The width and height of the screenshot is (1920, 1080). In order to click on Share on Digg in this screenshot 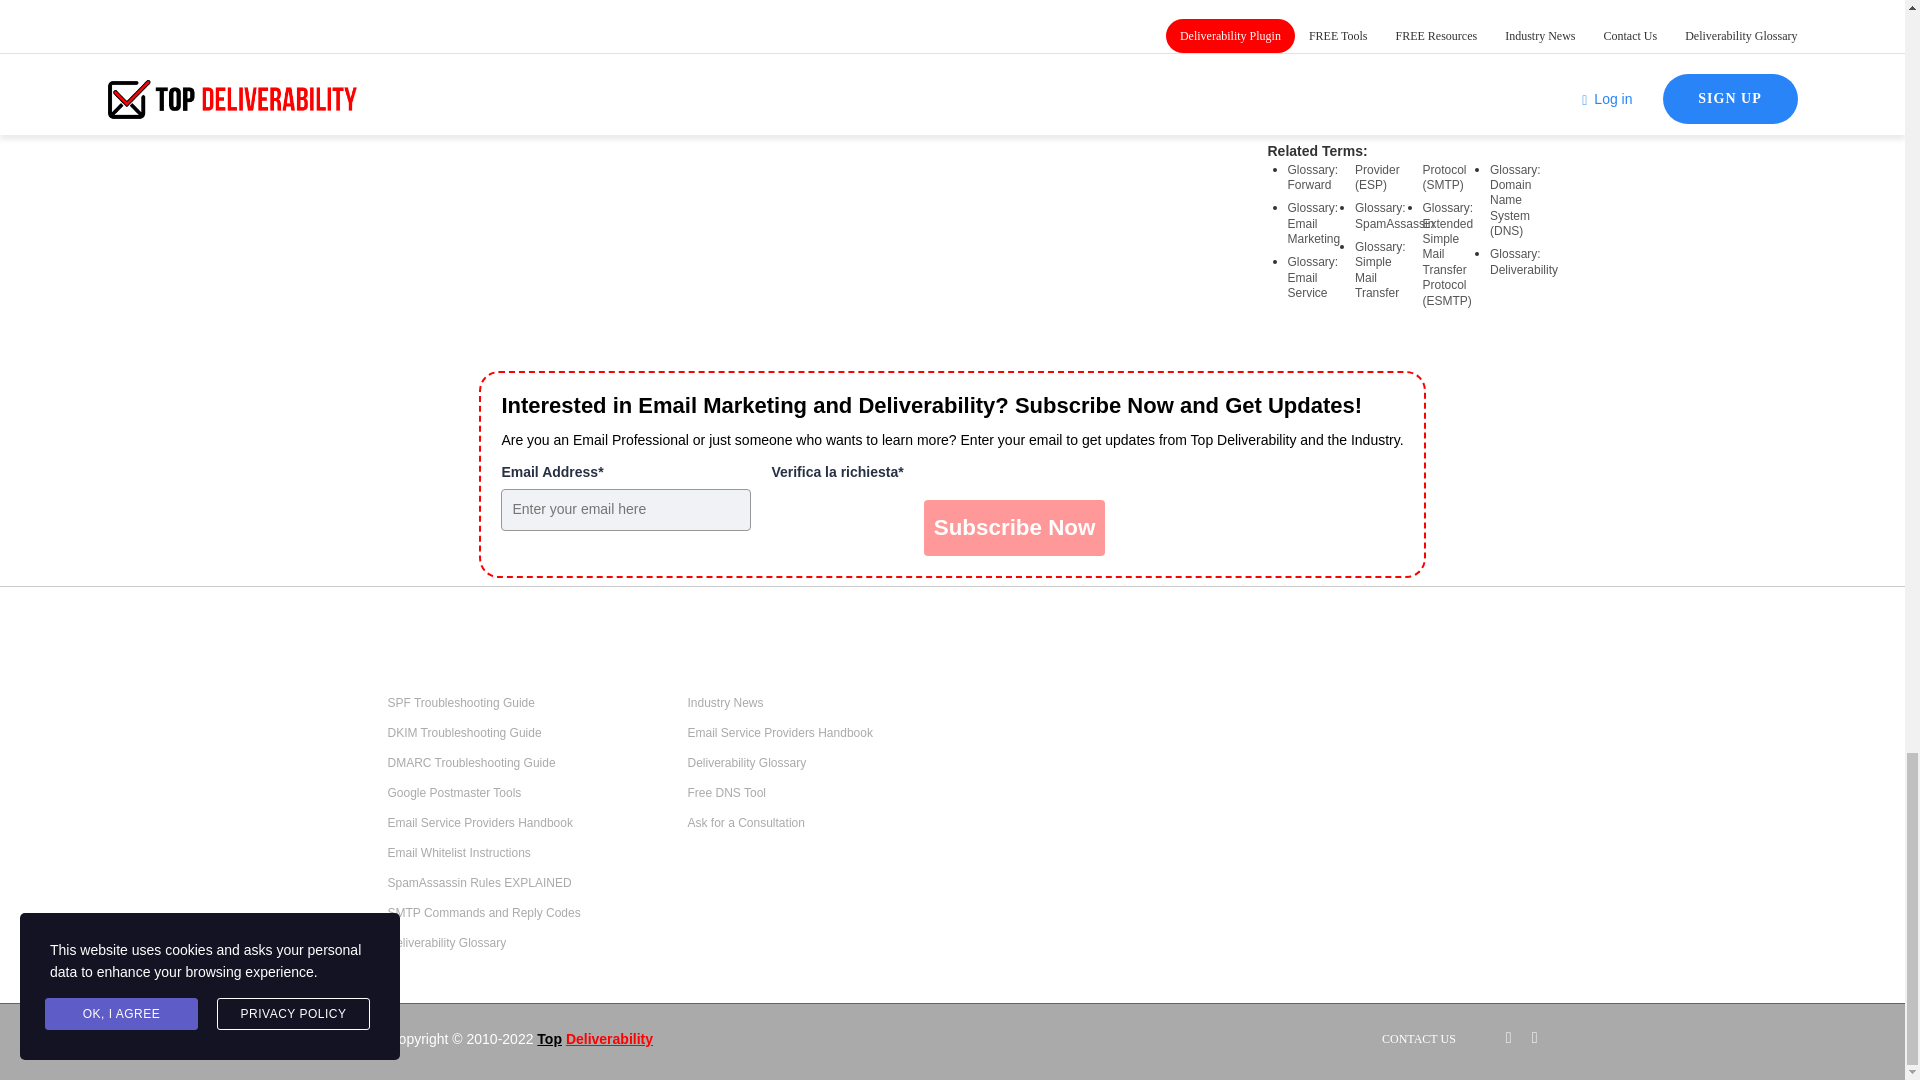, I will do `click(1379, 38)`.